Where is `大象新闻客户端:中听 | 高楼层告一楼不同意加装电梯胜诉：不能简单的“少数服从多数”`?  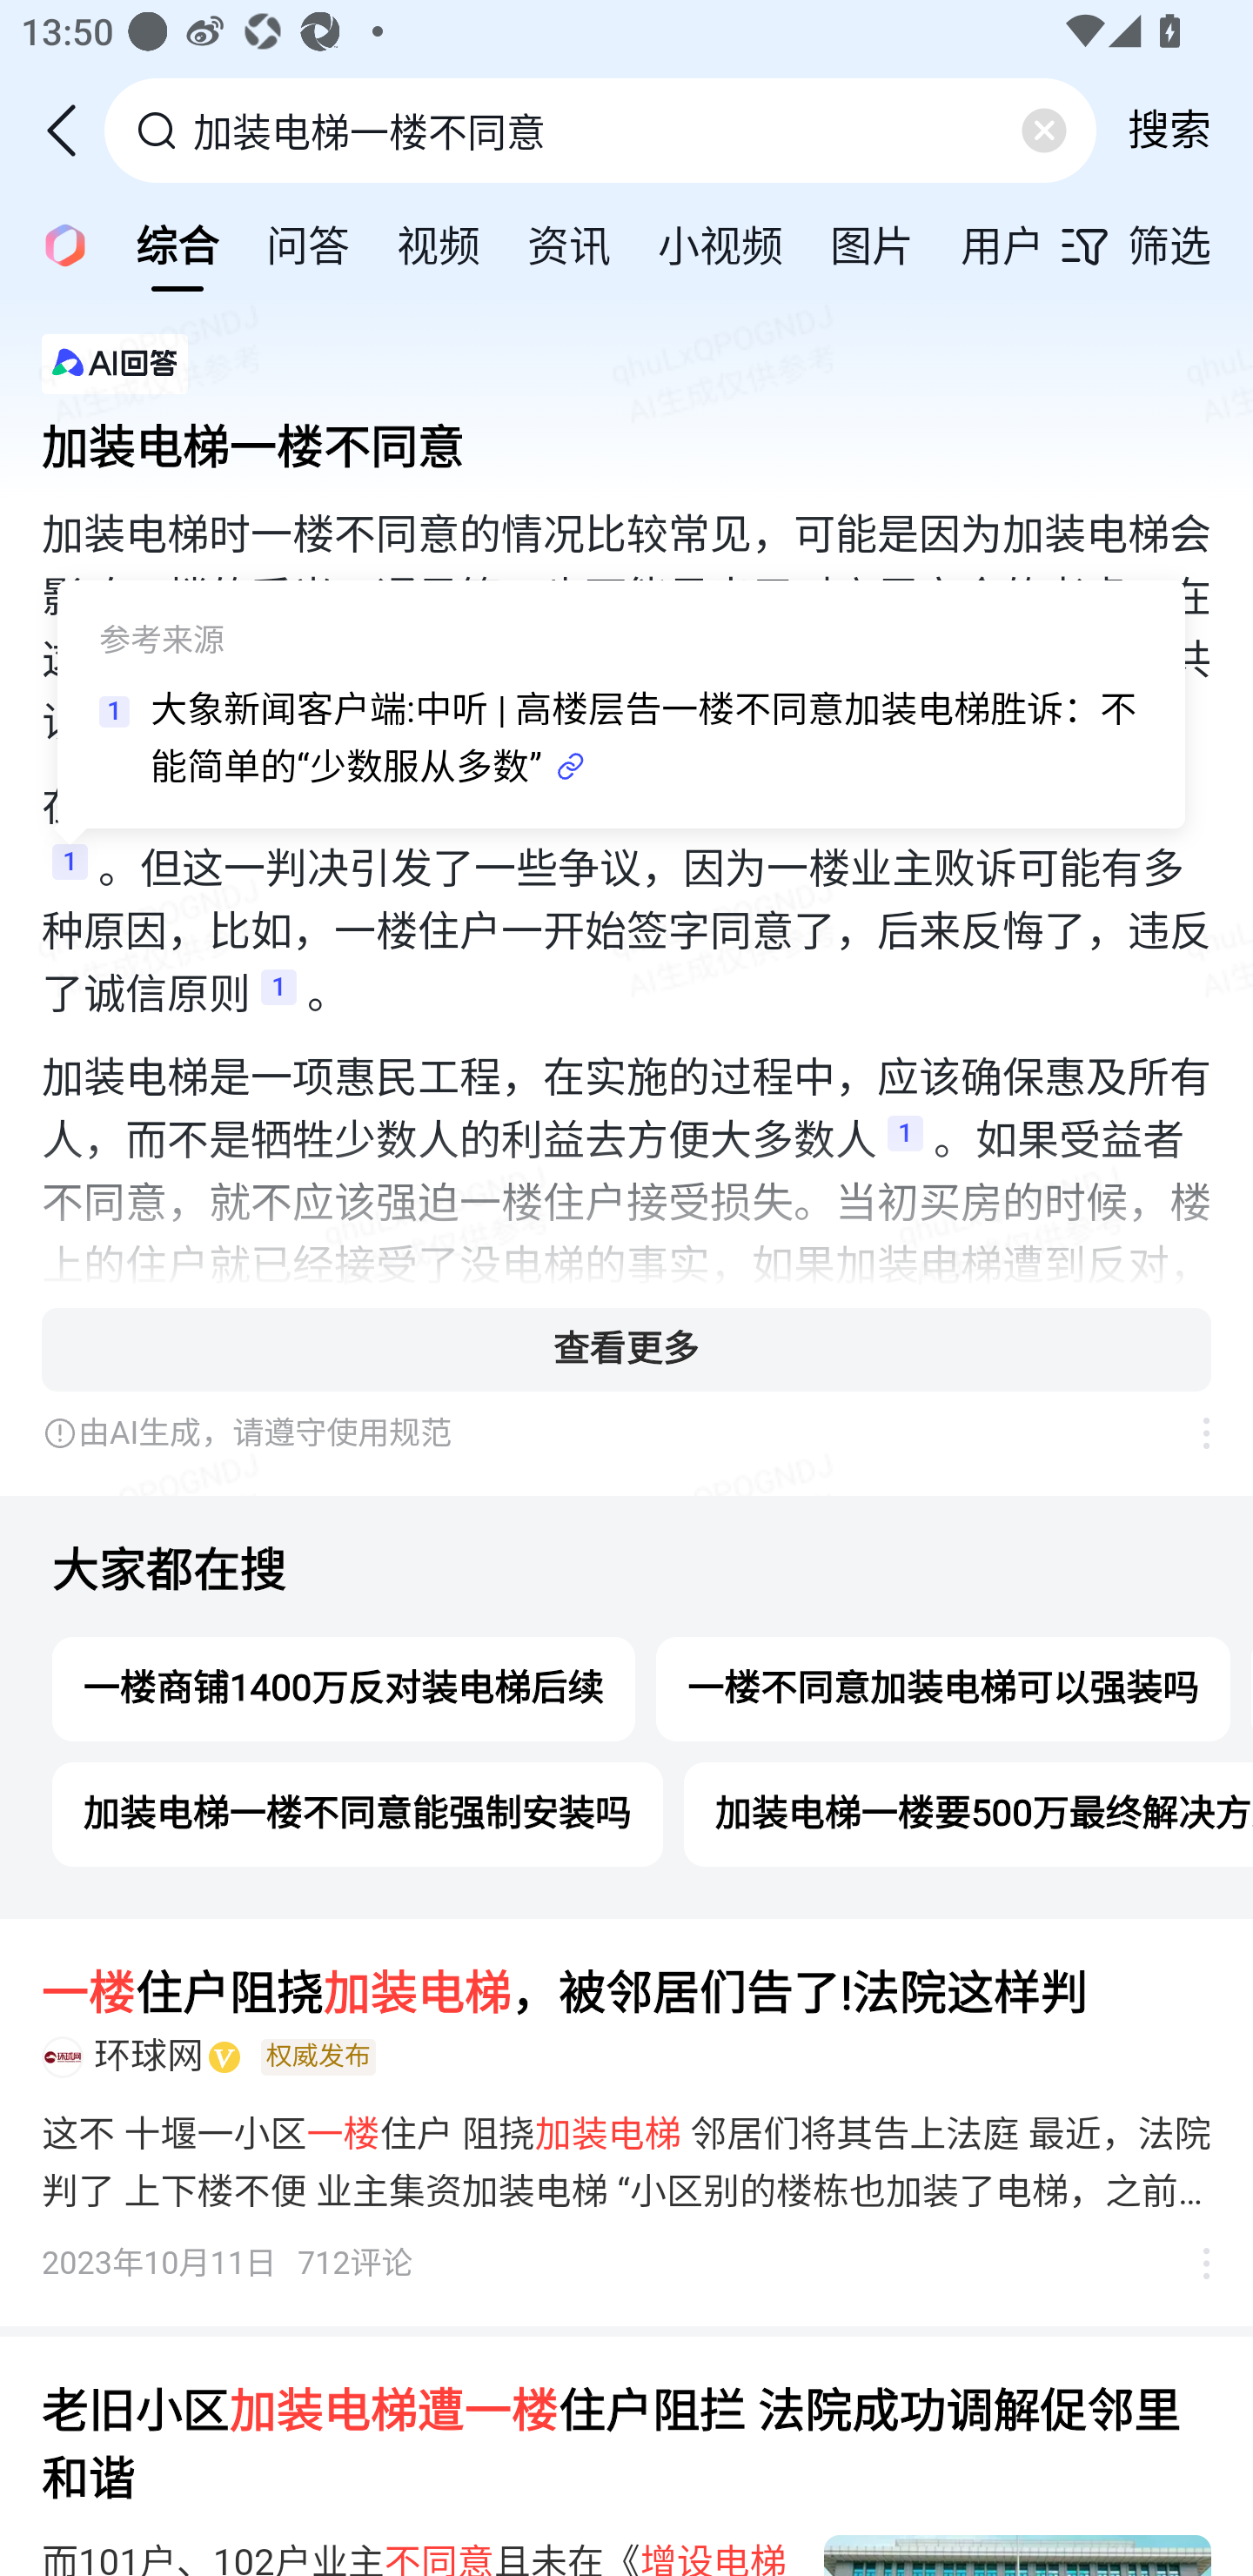
大象新闻客户端:中听 | 高楼层告一楼不同意加装电梯胜诉：不能简单的“少数服从多数” is located at coordinates (646, 740).